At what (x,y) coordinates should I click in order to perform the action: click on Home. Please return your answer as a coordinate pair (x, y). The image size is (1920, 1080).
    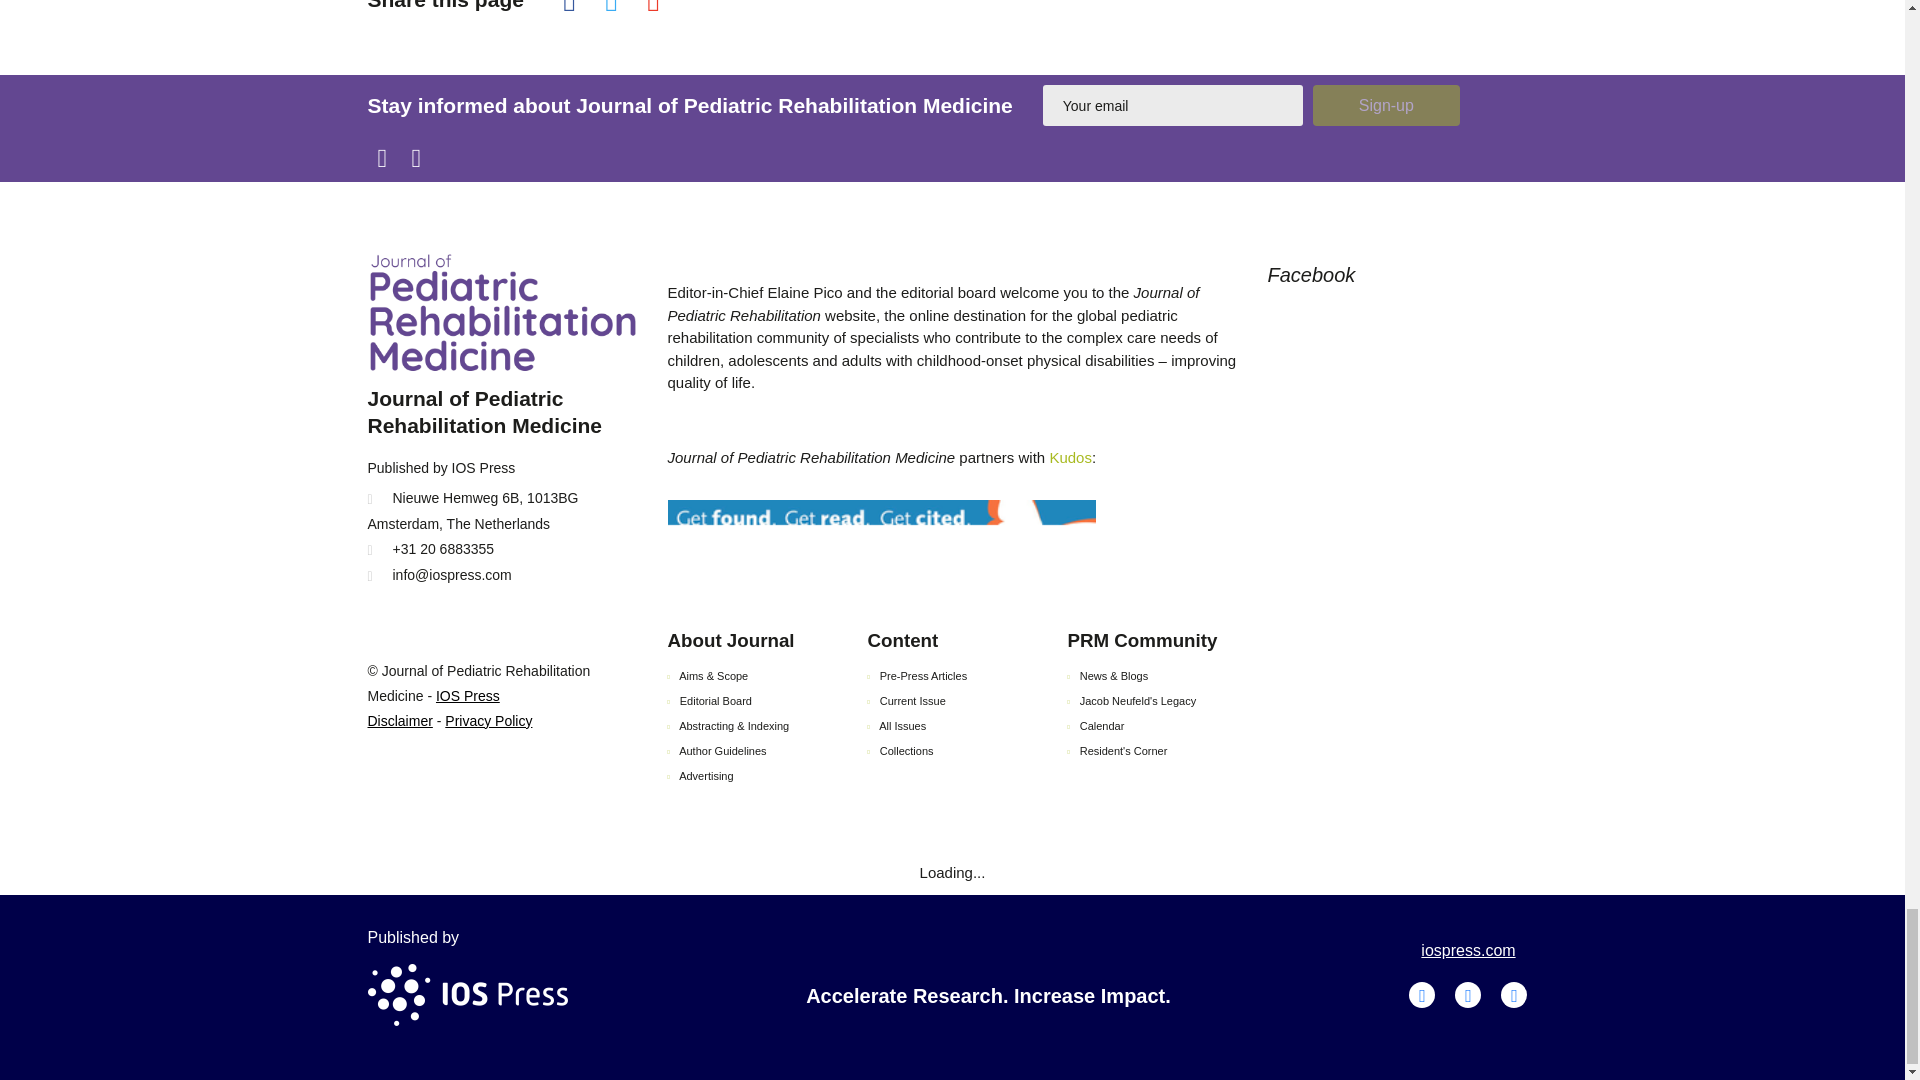
    Looking at the image, I should click on (502, 318).